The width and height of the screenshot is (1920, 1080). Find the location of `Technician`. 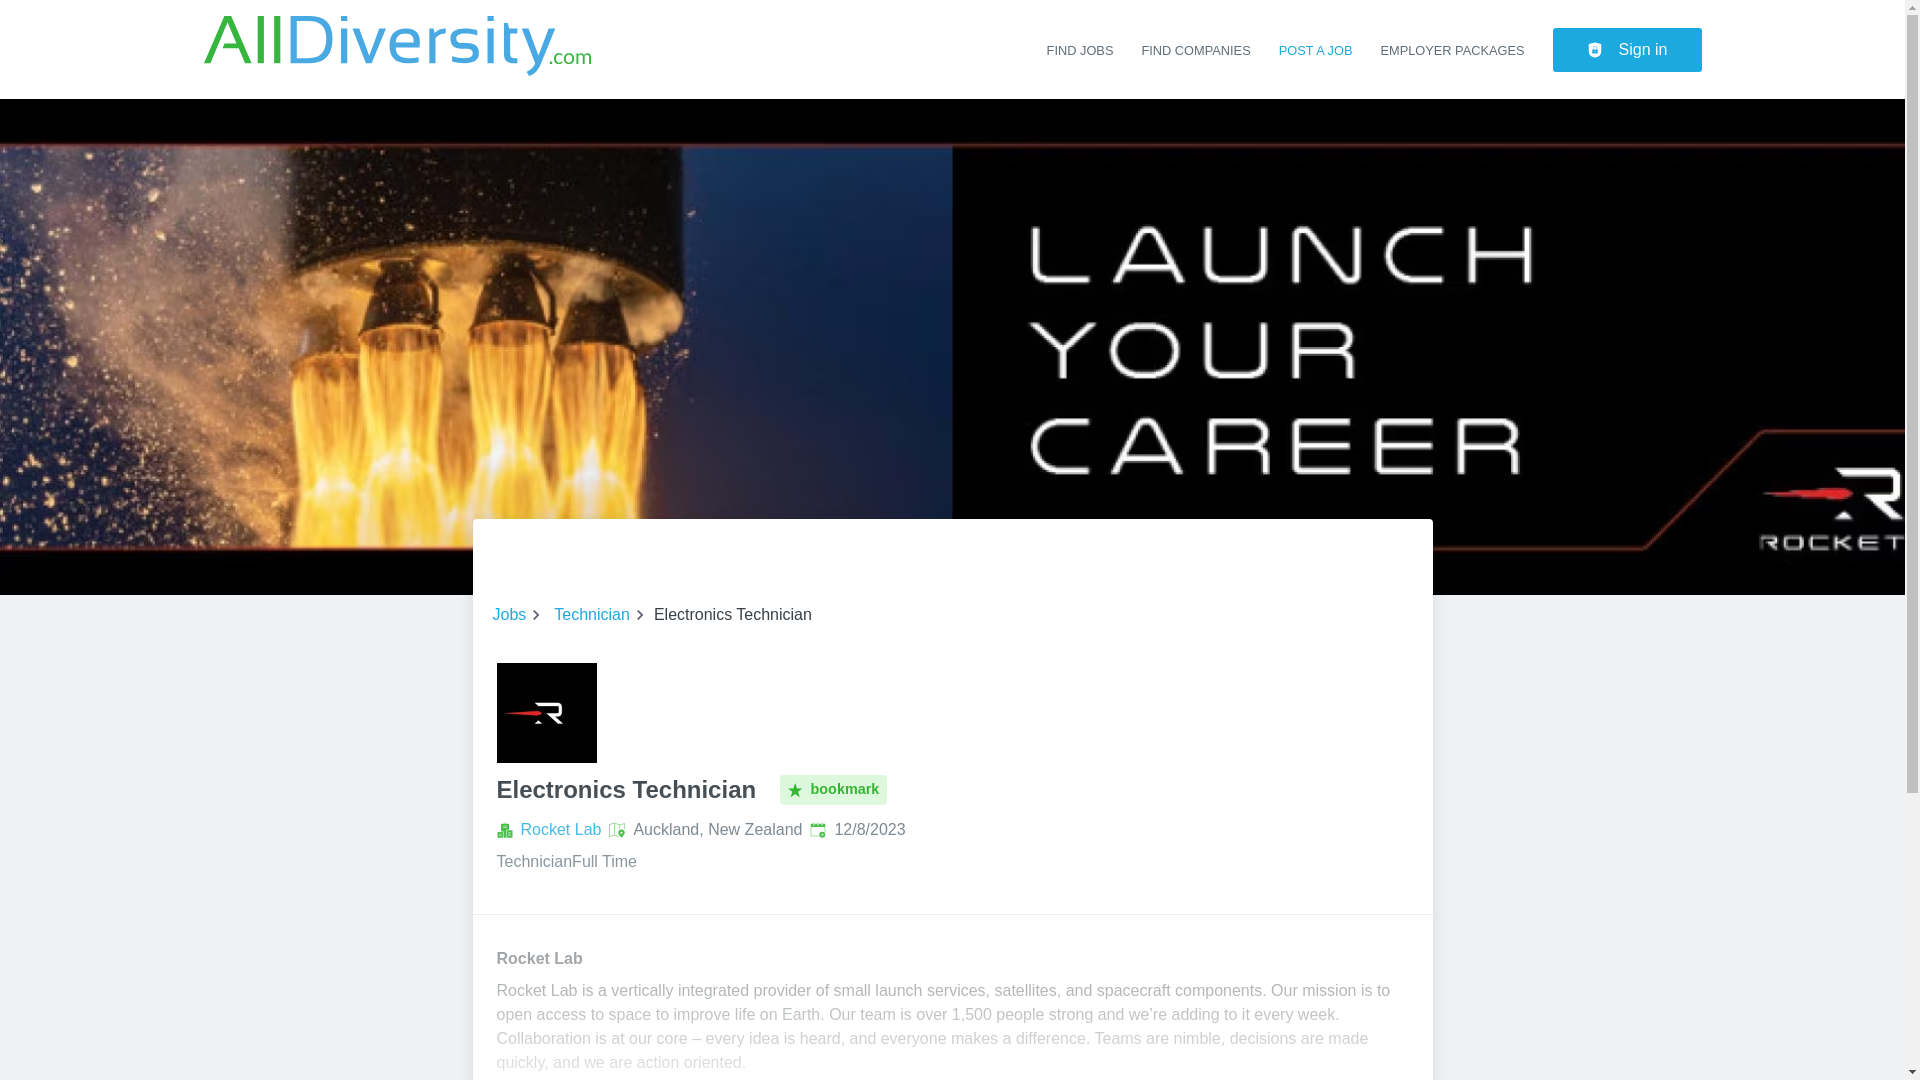

Technician is located at coordinates (592, 614).